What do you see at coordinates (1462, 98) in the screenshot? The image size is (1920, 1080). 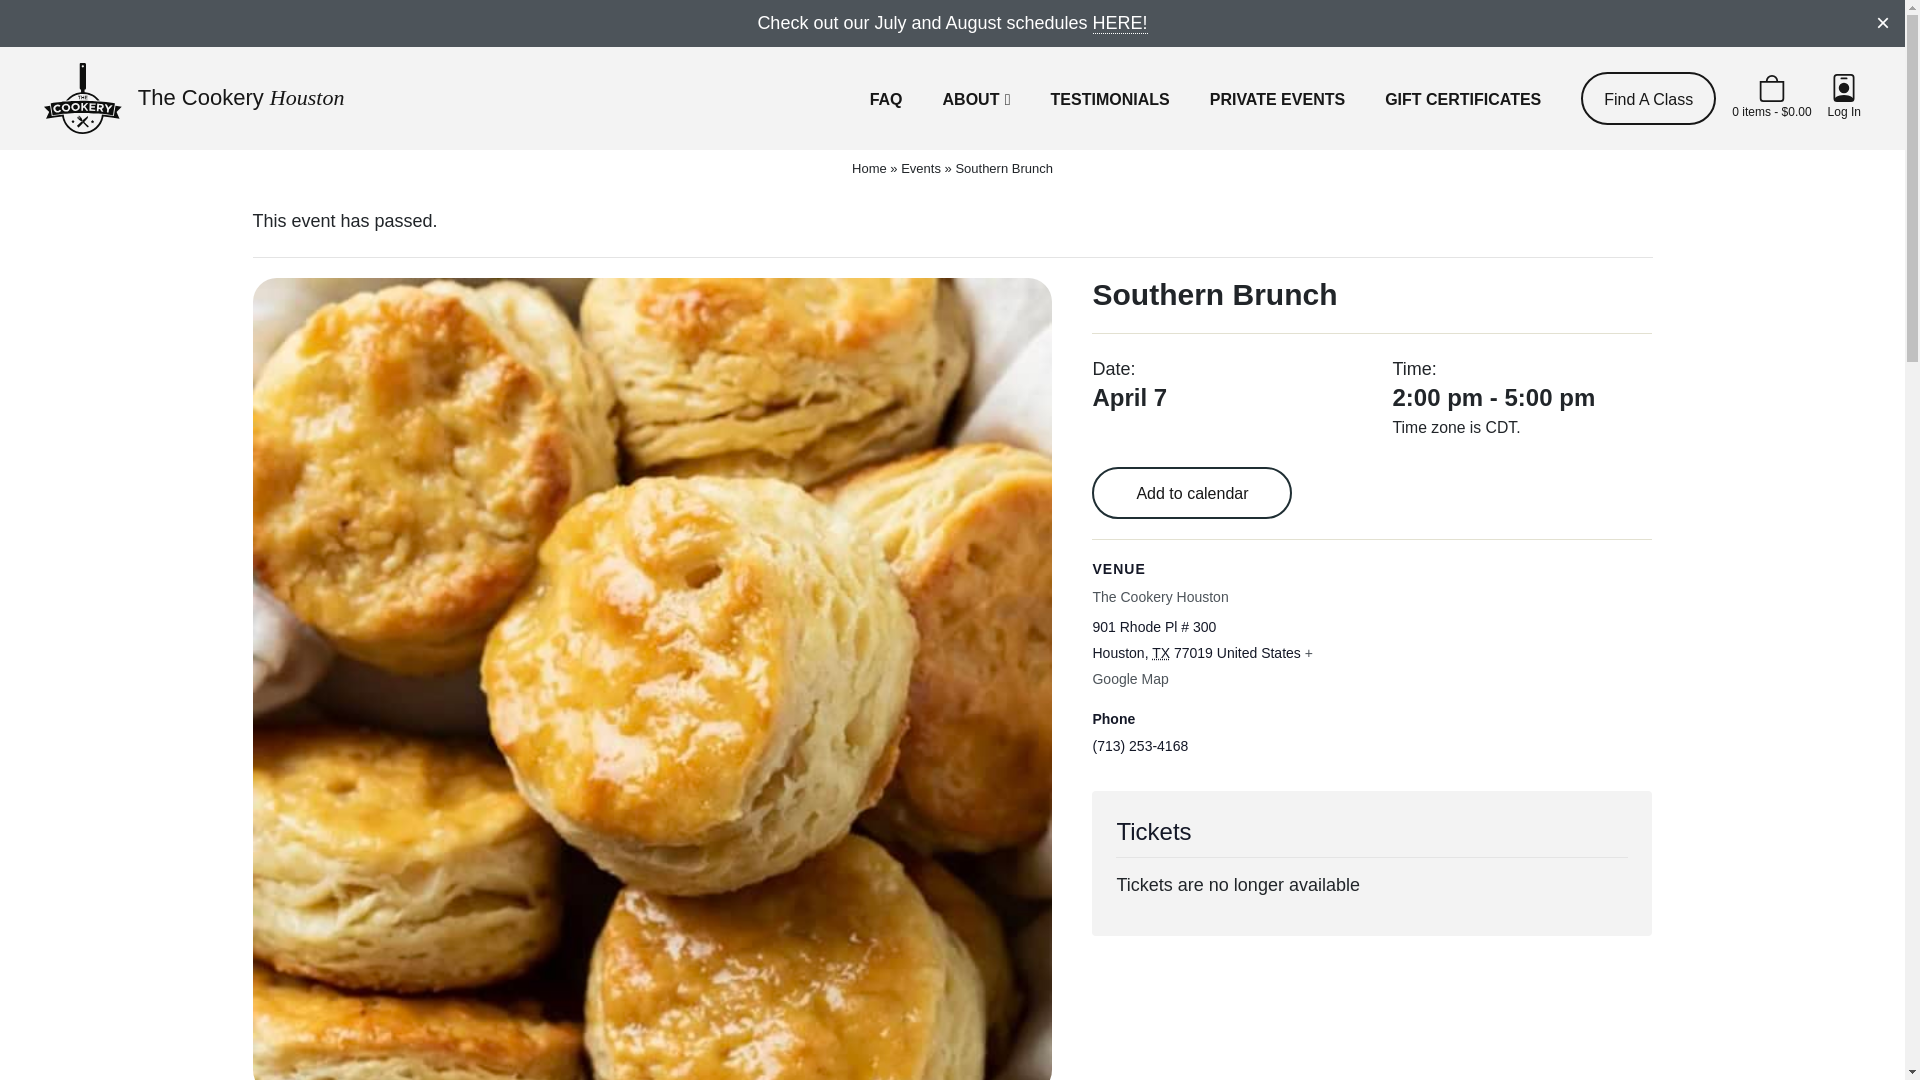 I see `GIFT CERTIFICATES` at bounding box center [1462, 98].